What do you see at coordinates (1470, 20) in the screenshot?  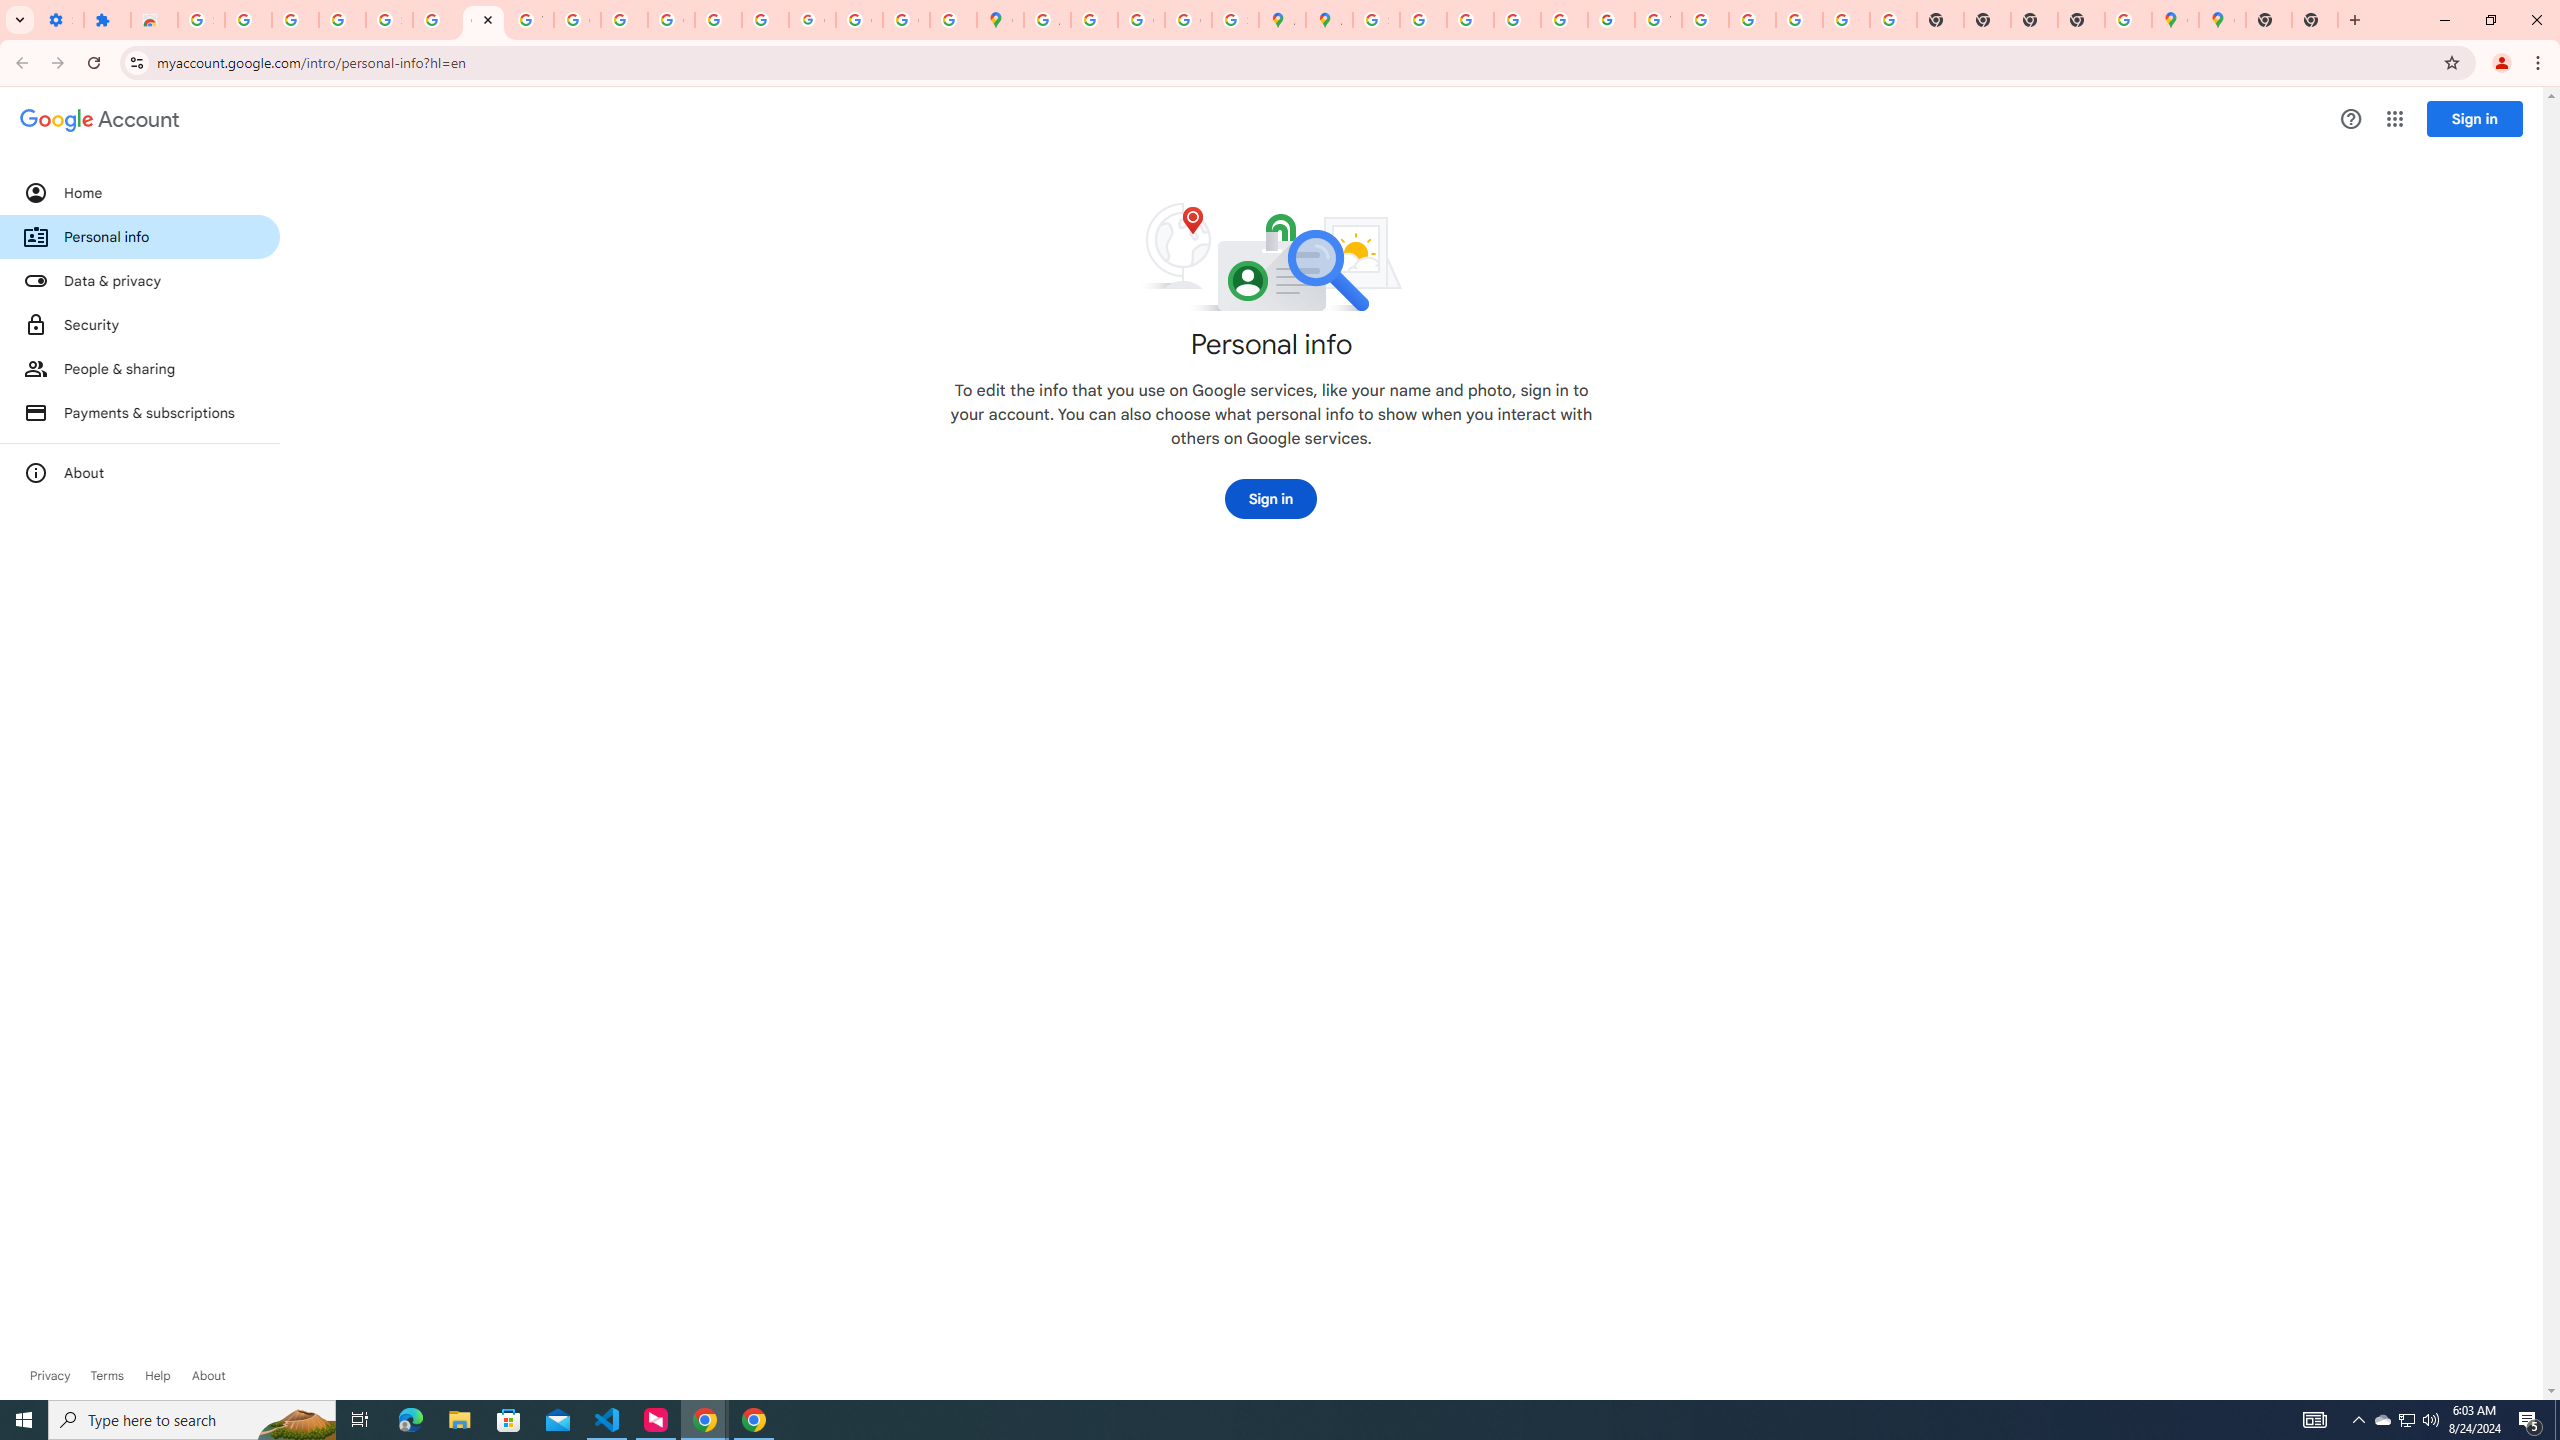 I see `Privacy Help Center - Policies Help` at bounding box center [1470, 20].